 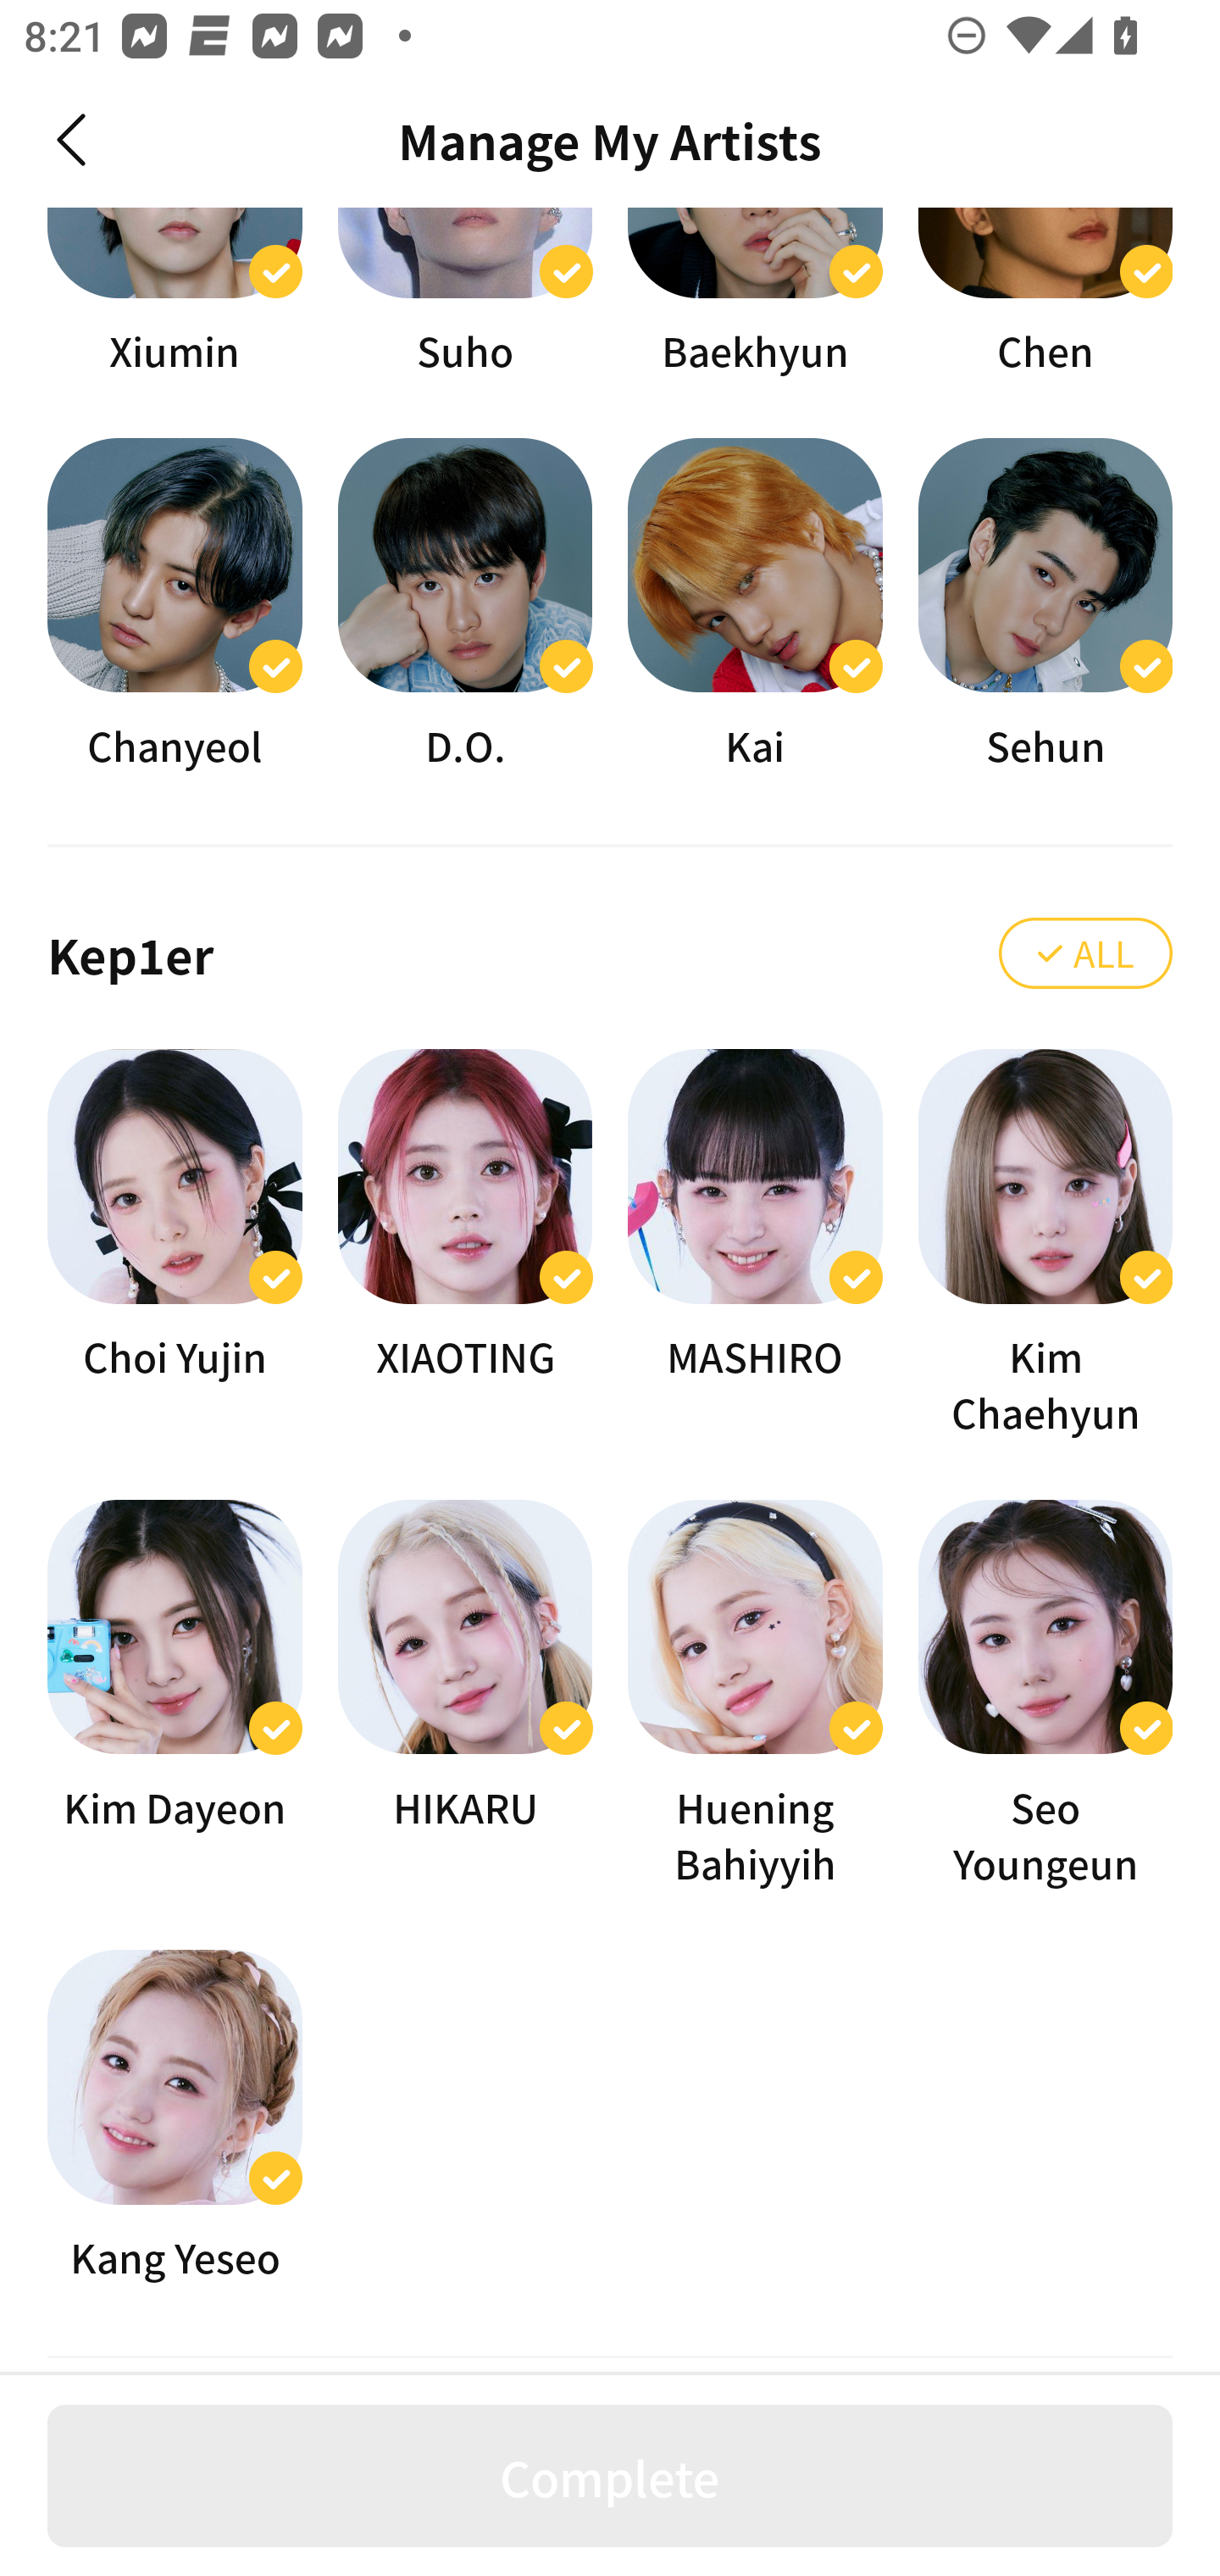 I want to click on XIAOTING, so click(x=464, y=1244).